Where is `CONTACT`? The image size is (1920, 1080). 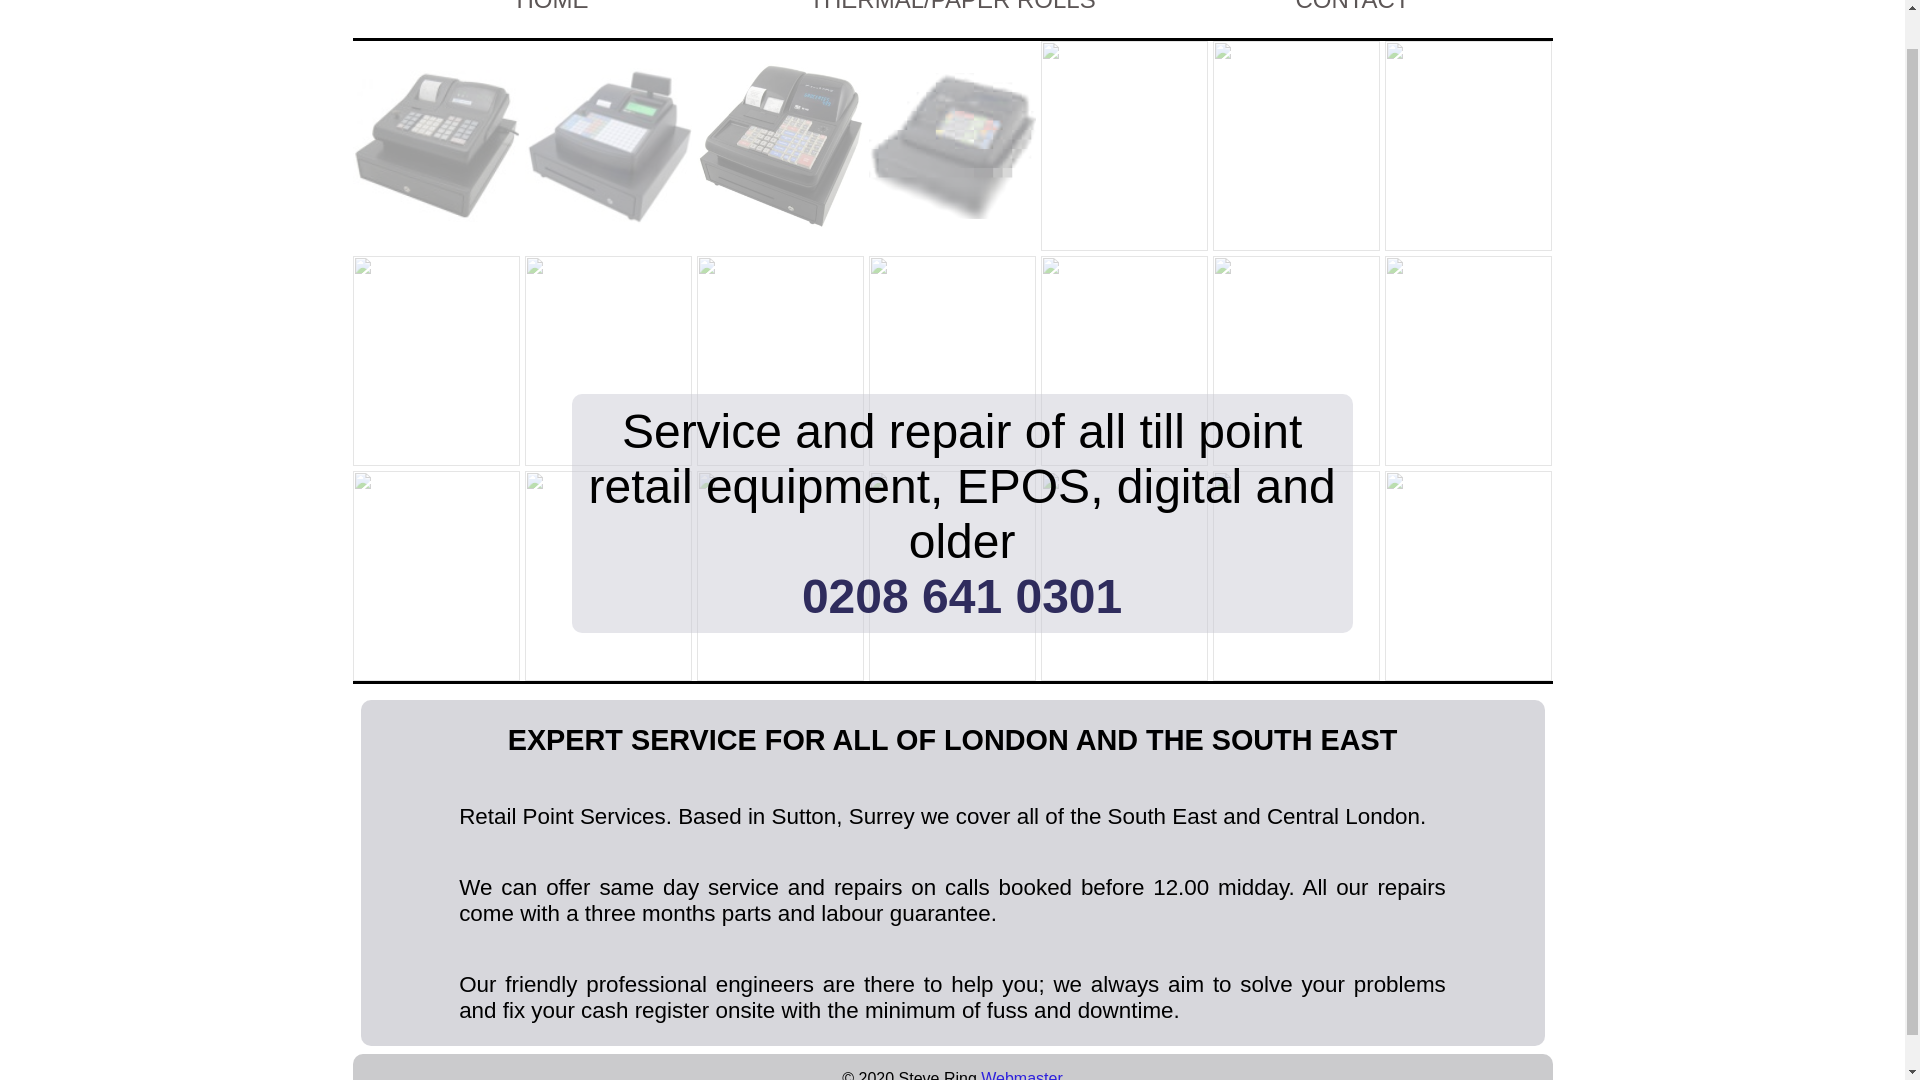 CONTACT is located at coordinates (1352, 7).